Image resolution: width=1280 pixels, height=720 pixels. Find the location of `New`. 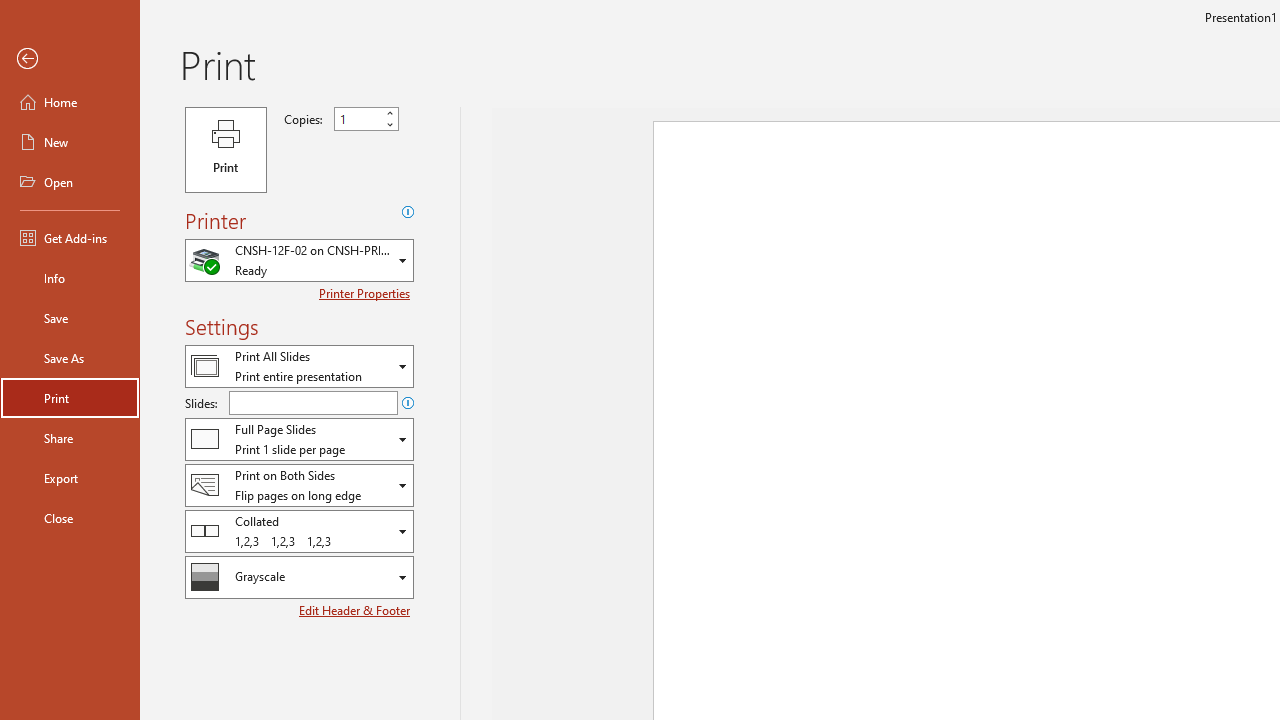

New is located at coordinates (70, 142).